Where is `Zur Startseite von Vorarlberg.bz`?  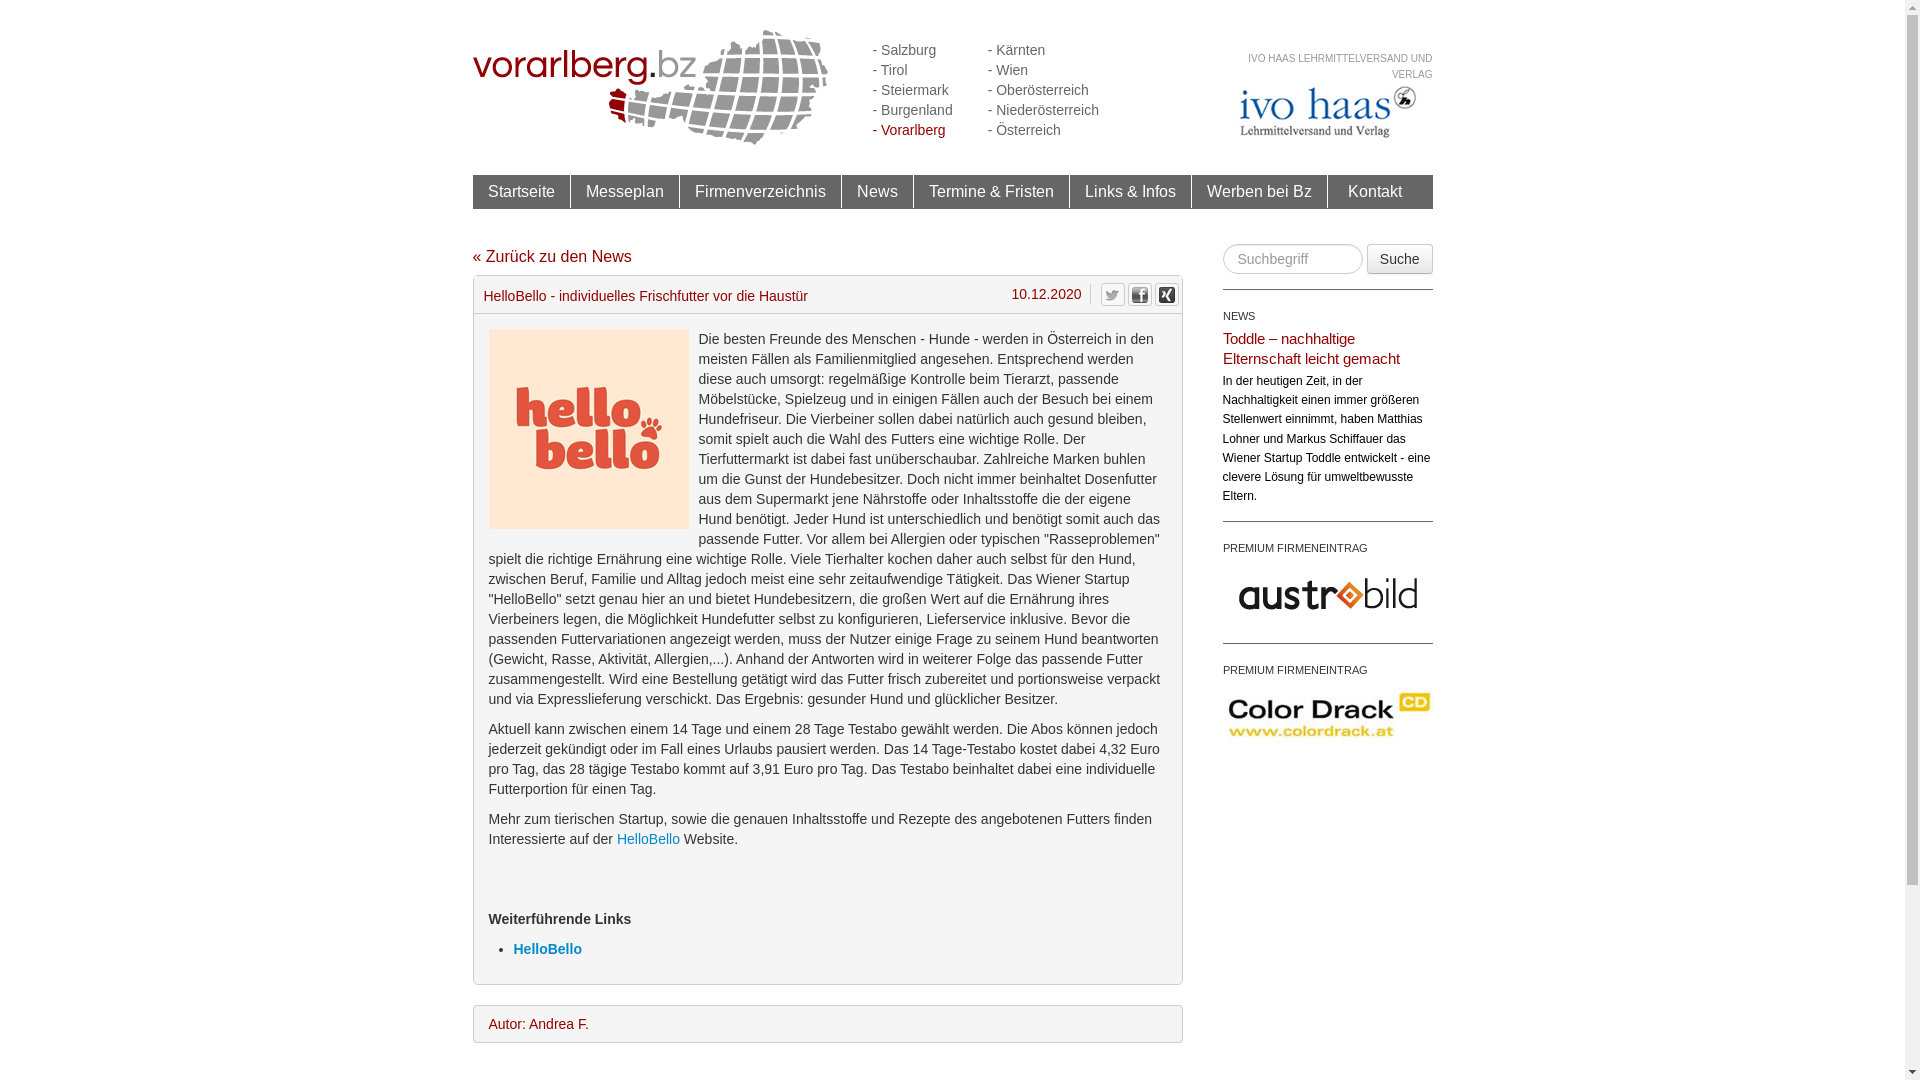
Zur Startseite von Vorarlberg.bz is located at coordinates (650, 86).